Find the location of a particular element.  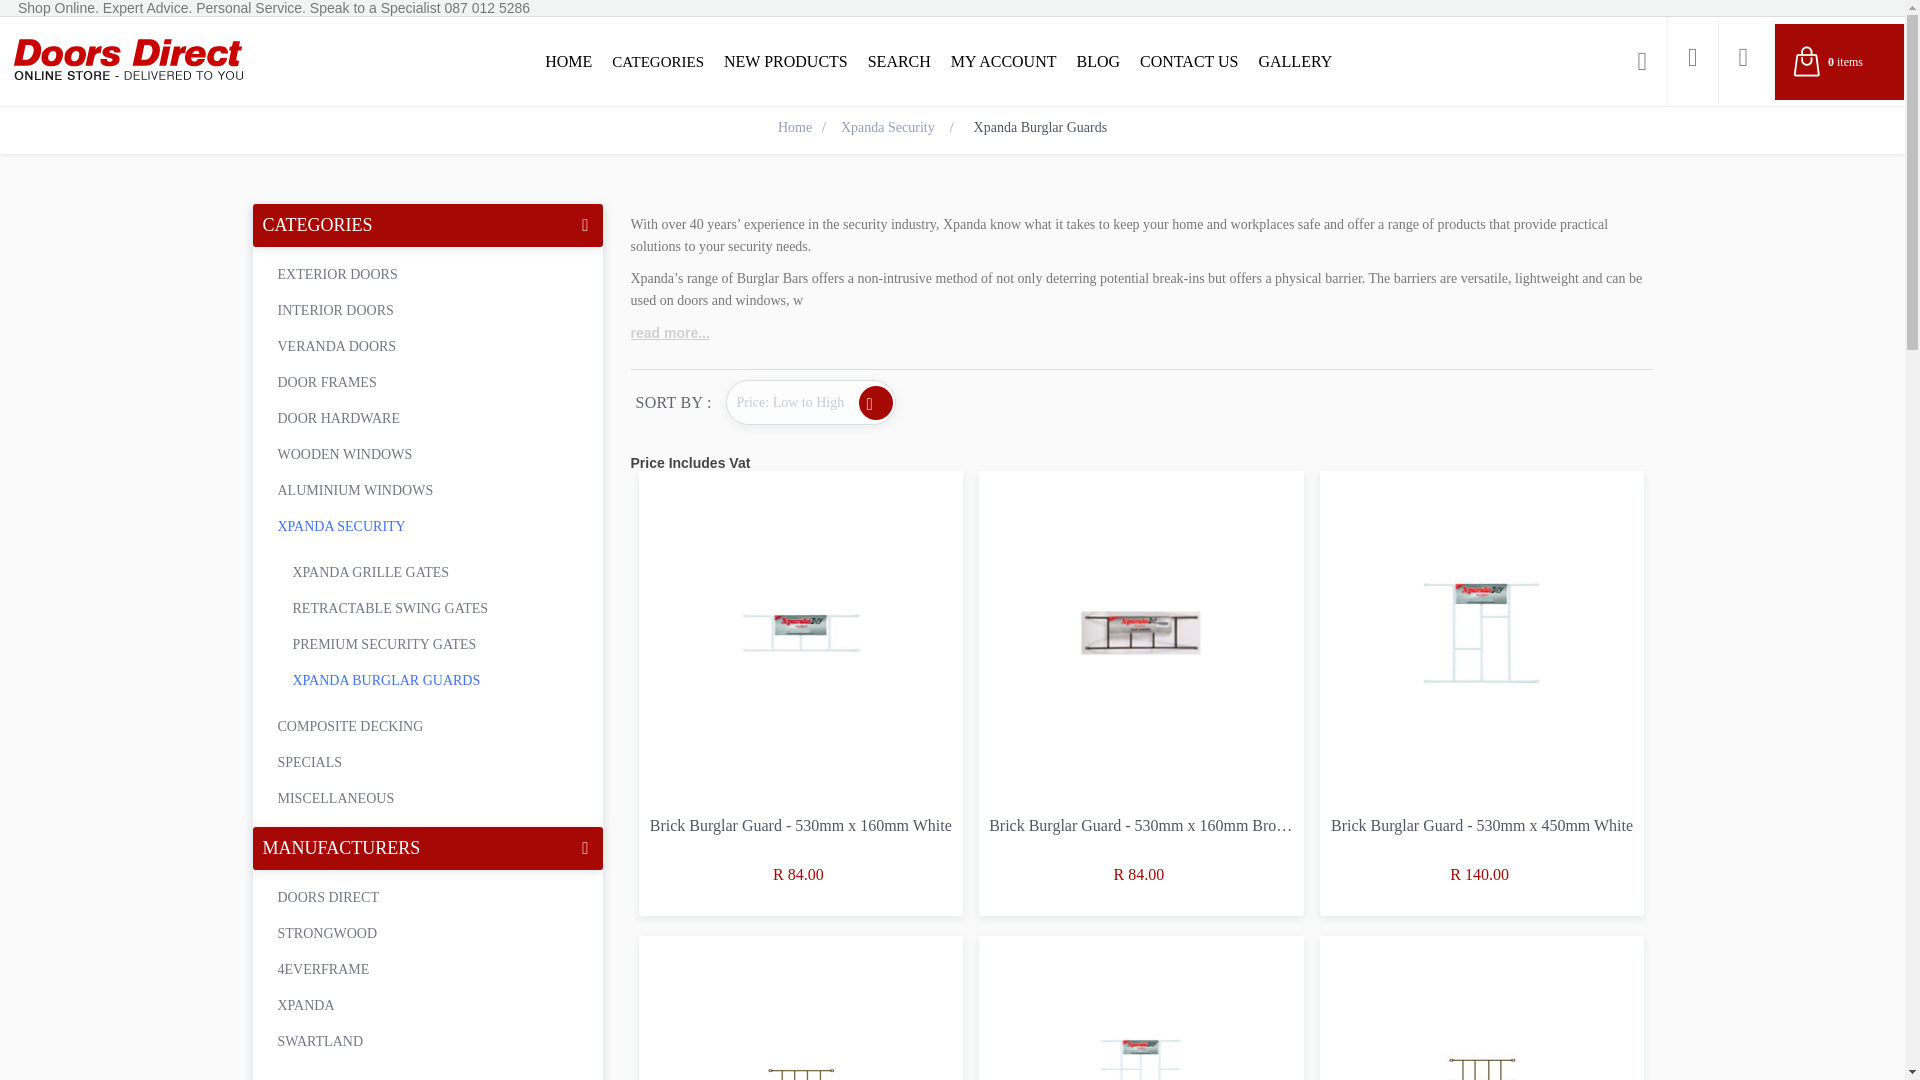

CATEGORIES is located at coordinates (658, 60).